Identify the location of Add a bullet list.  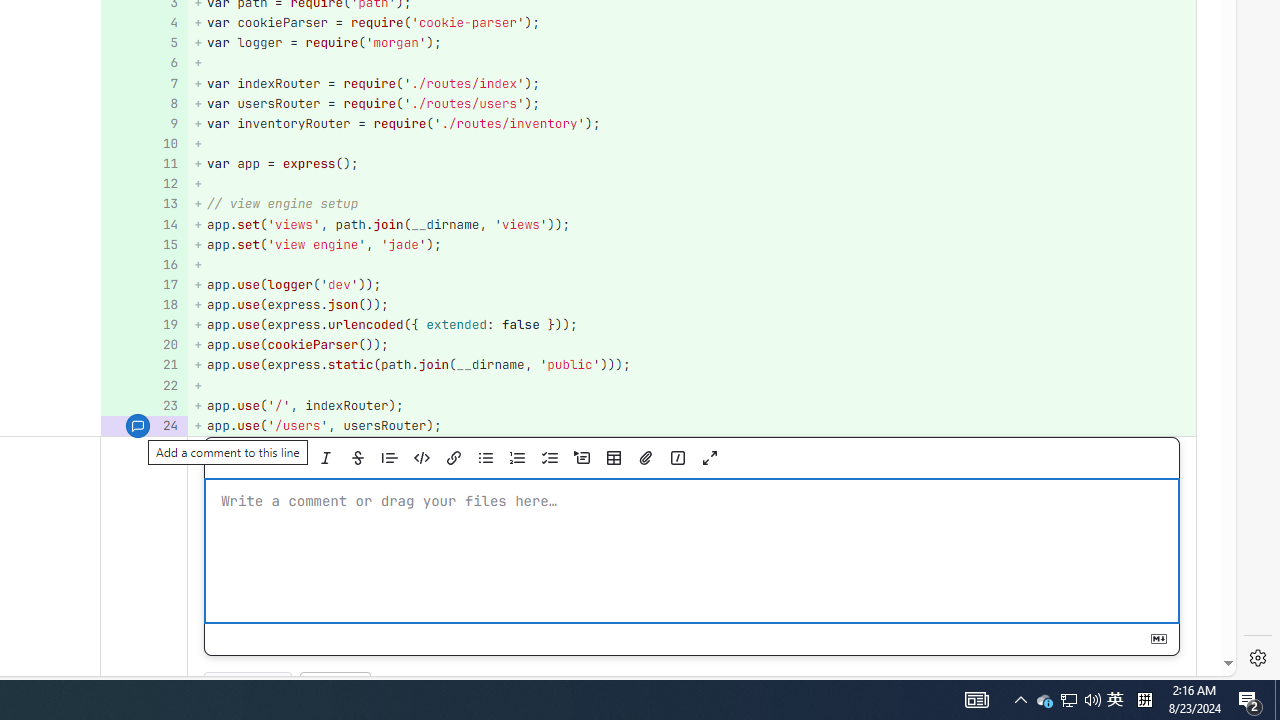
(485, 458).